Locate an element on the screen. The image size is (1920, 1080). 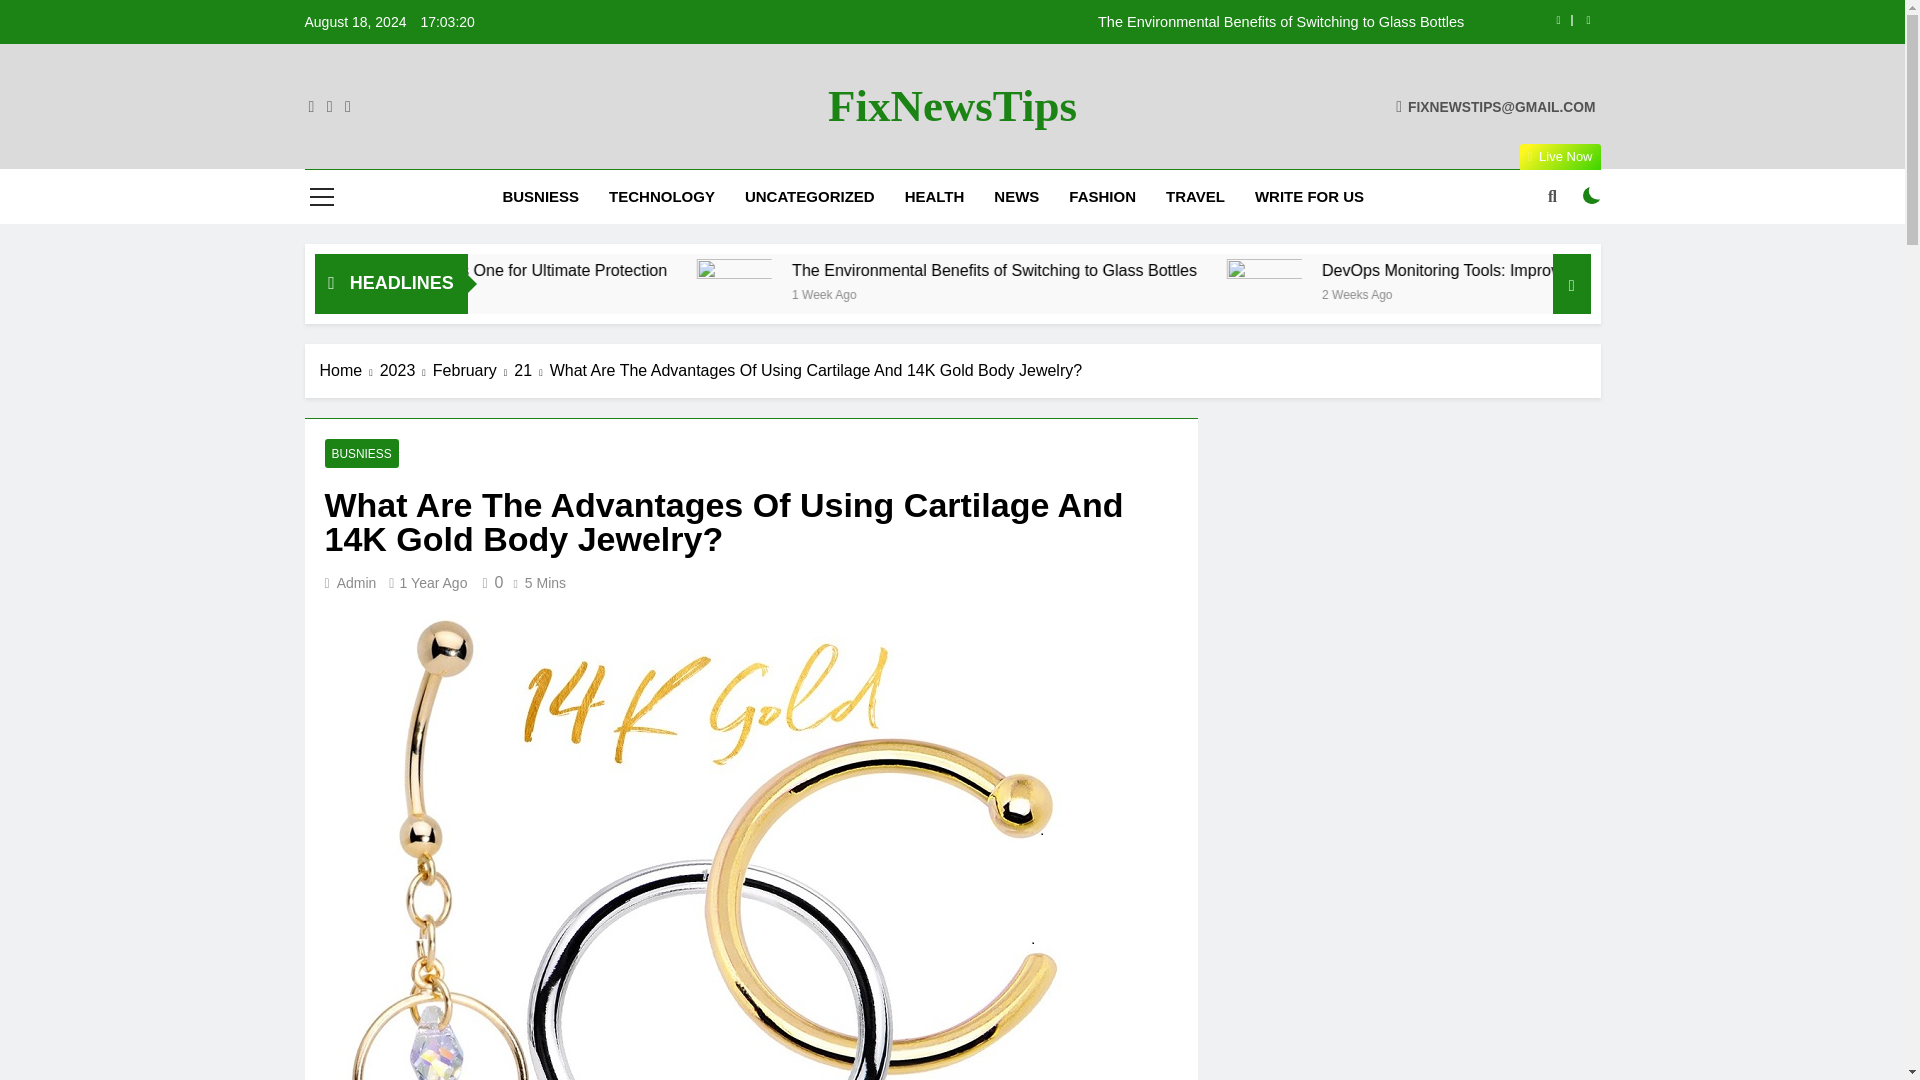
The Environmental Benefits of Switching to Glass Bottles is located at coordinates (1078, 22).